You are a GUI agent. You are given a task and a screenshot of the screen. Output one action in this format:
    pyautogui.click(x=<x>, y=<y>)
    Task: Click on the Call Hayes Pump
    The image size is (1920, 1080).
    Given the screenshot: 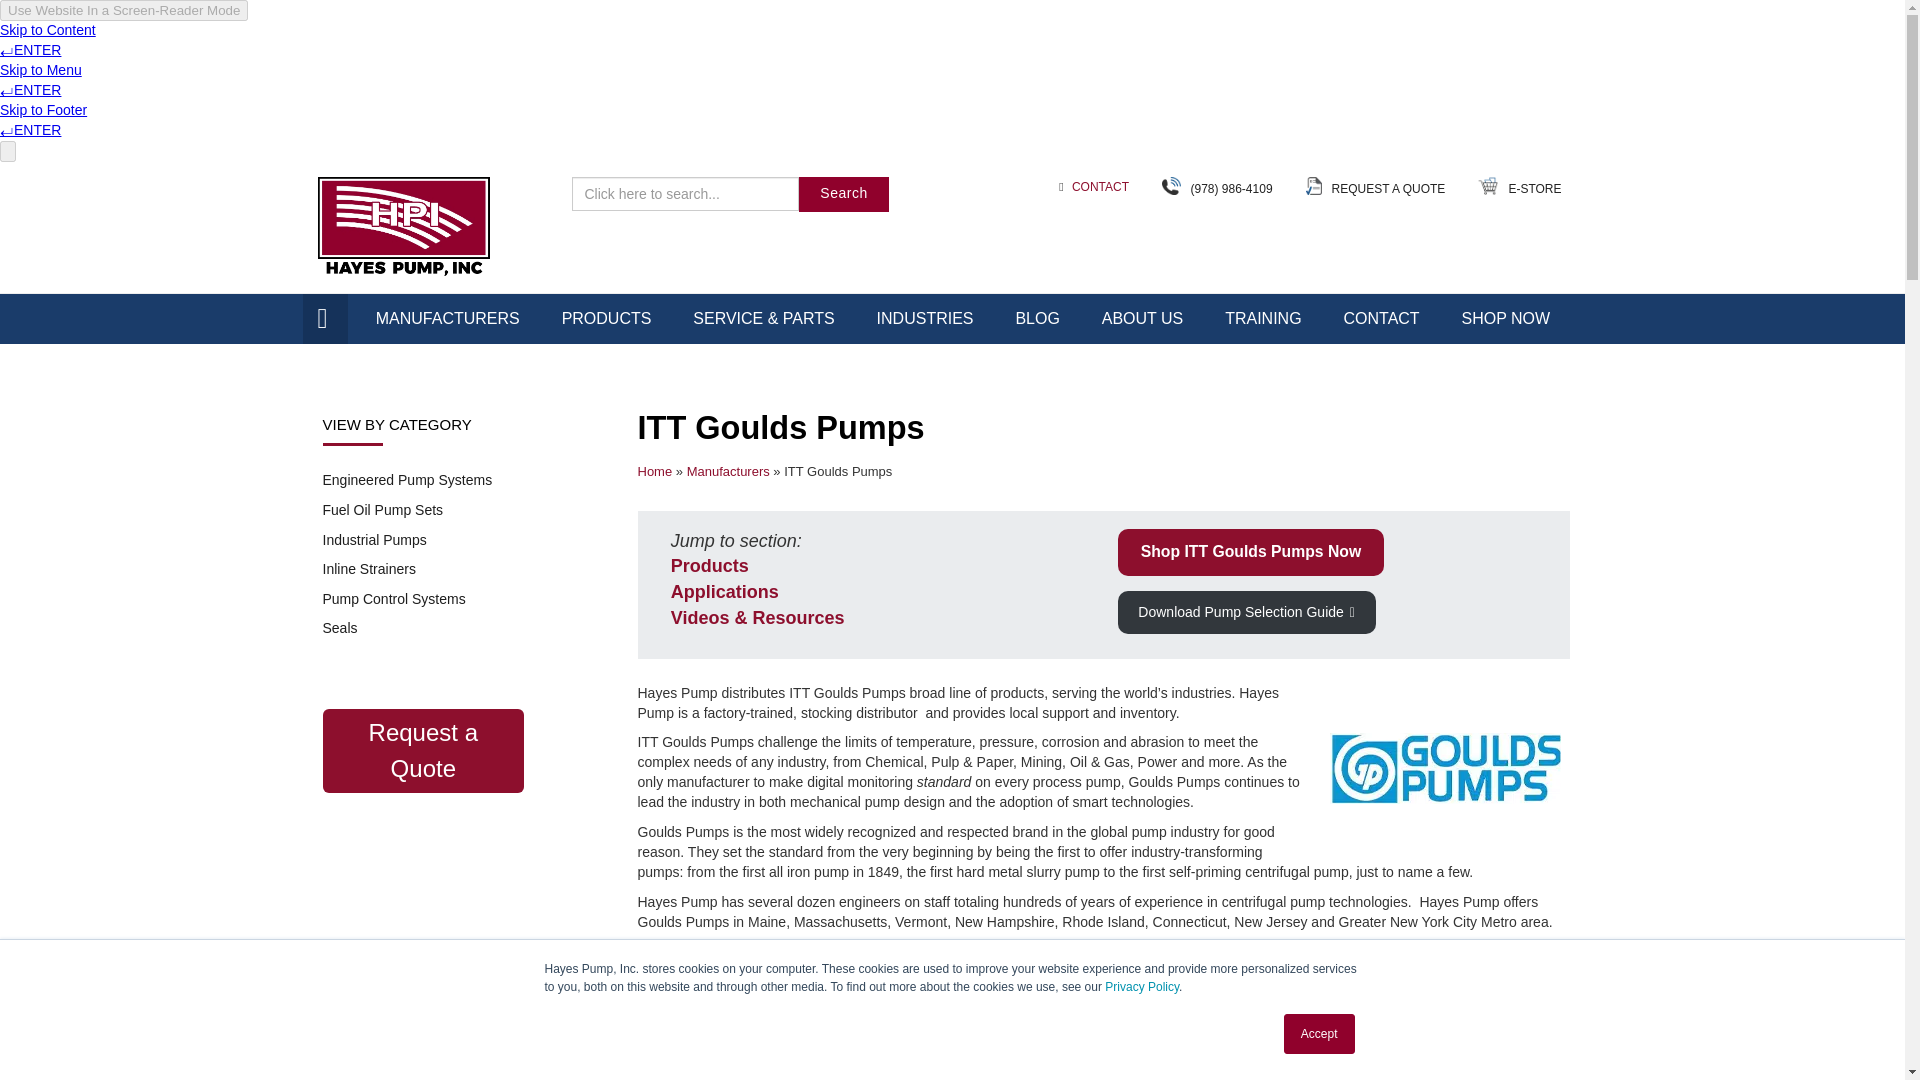 What is the action you would take?
    pyautogui.click(x=1230, y=187)
    